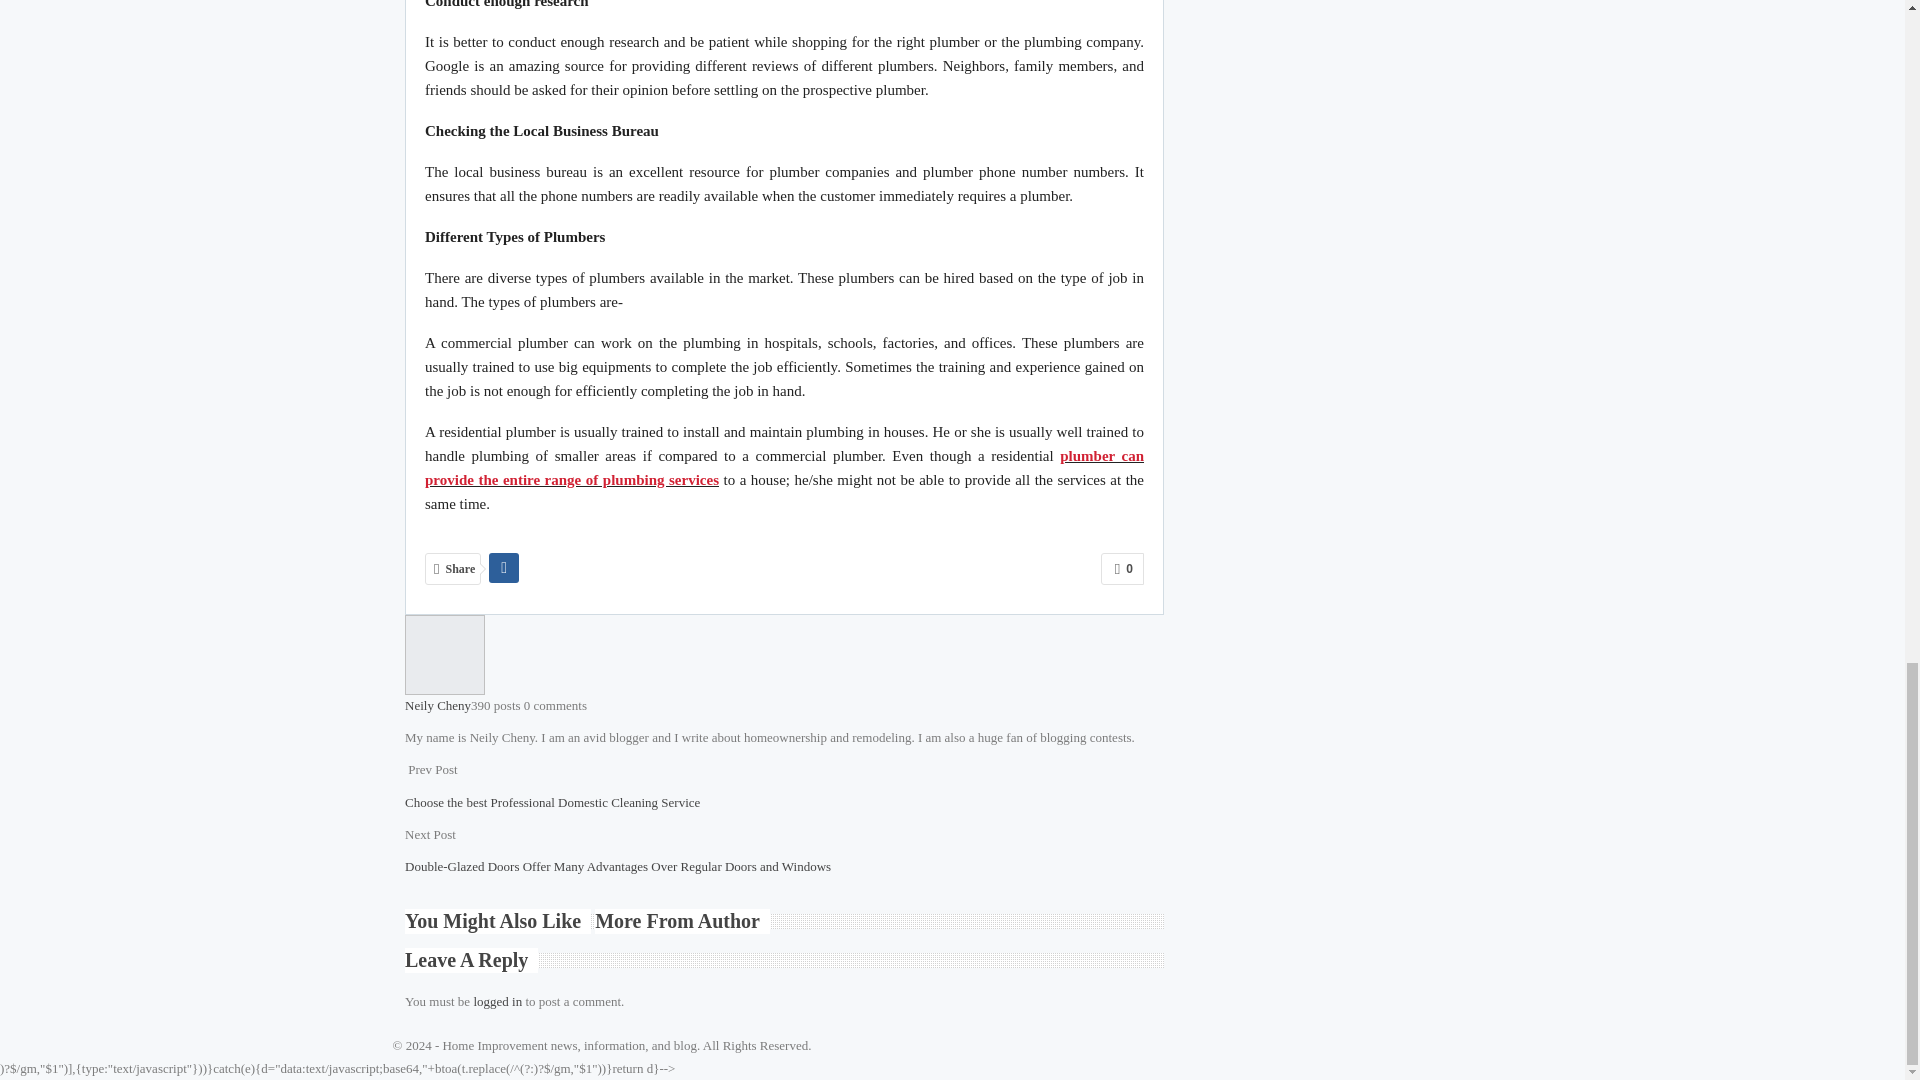  I want to click on Neily Cheny, so click(438, 704).